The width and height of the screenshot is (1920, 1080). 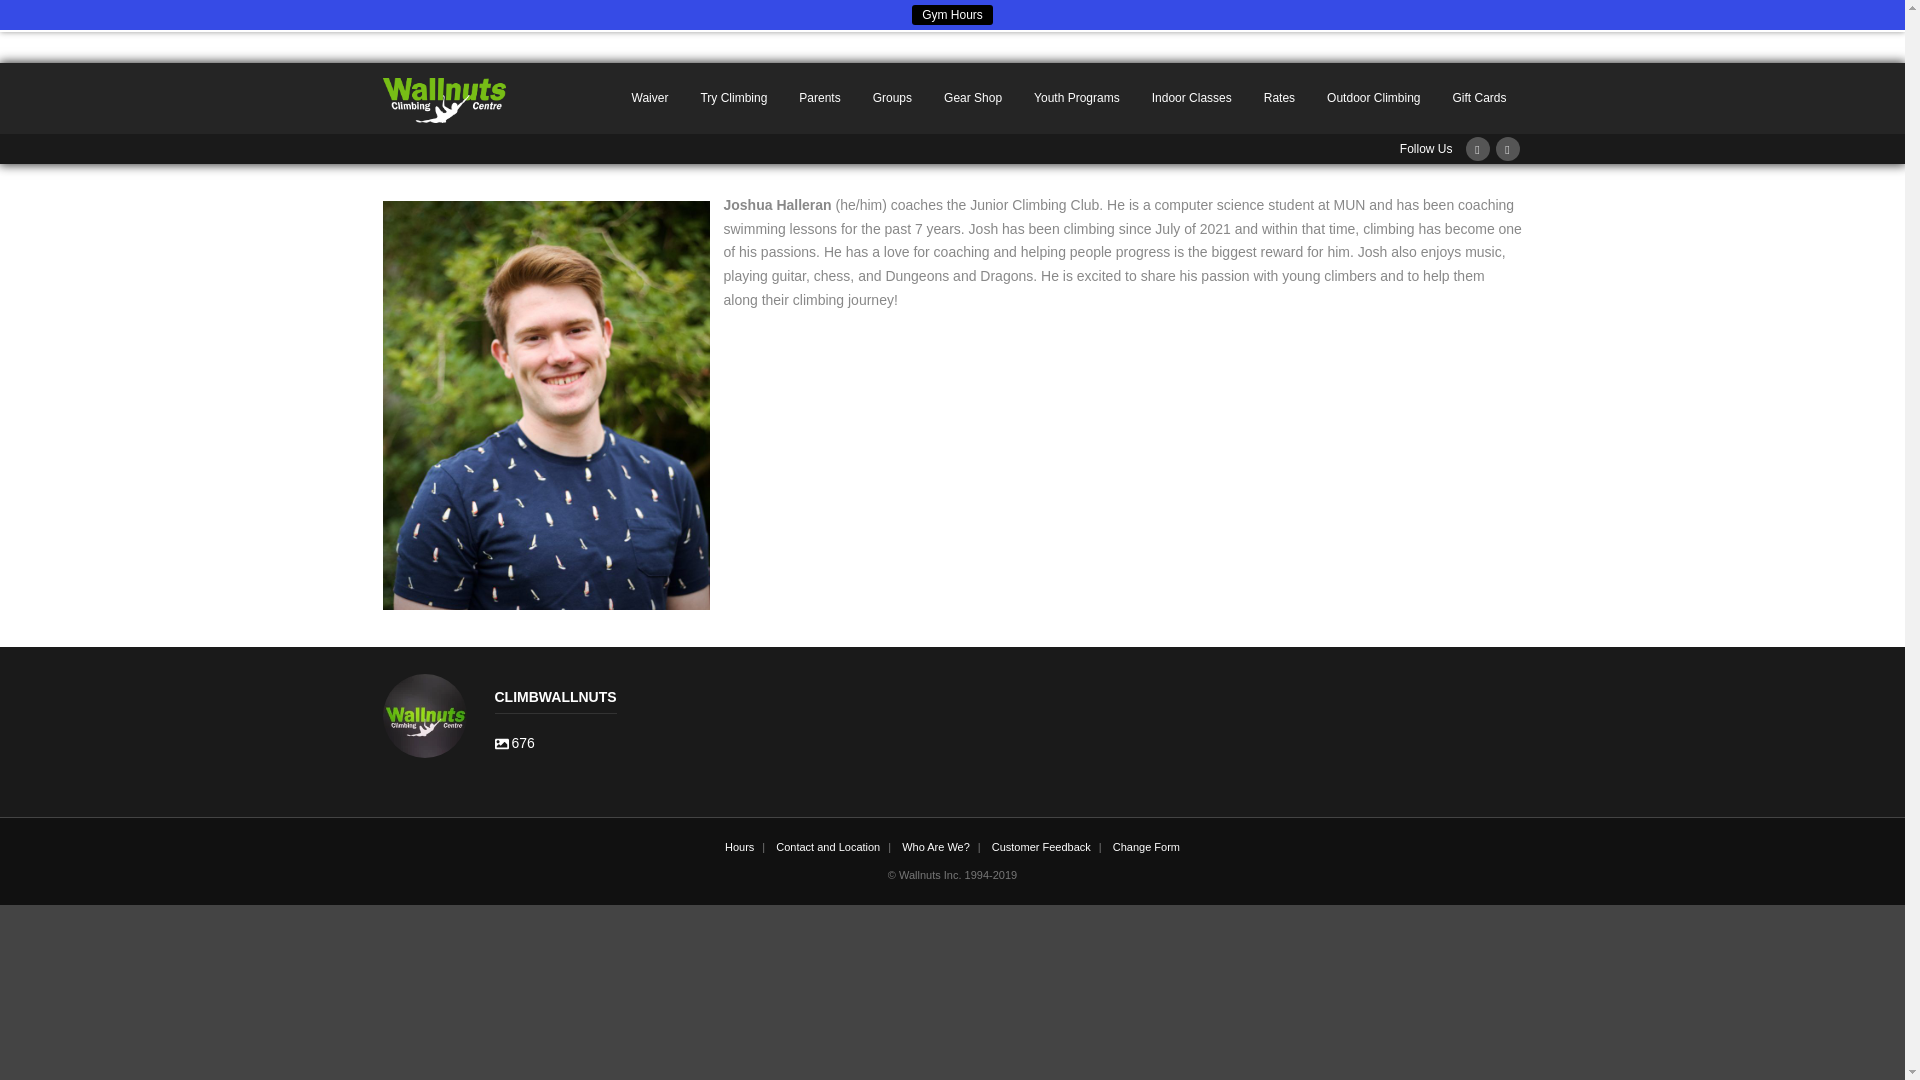 I want to click on Gym Hours, so click(x=952, y=716).